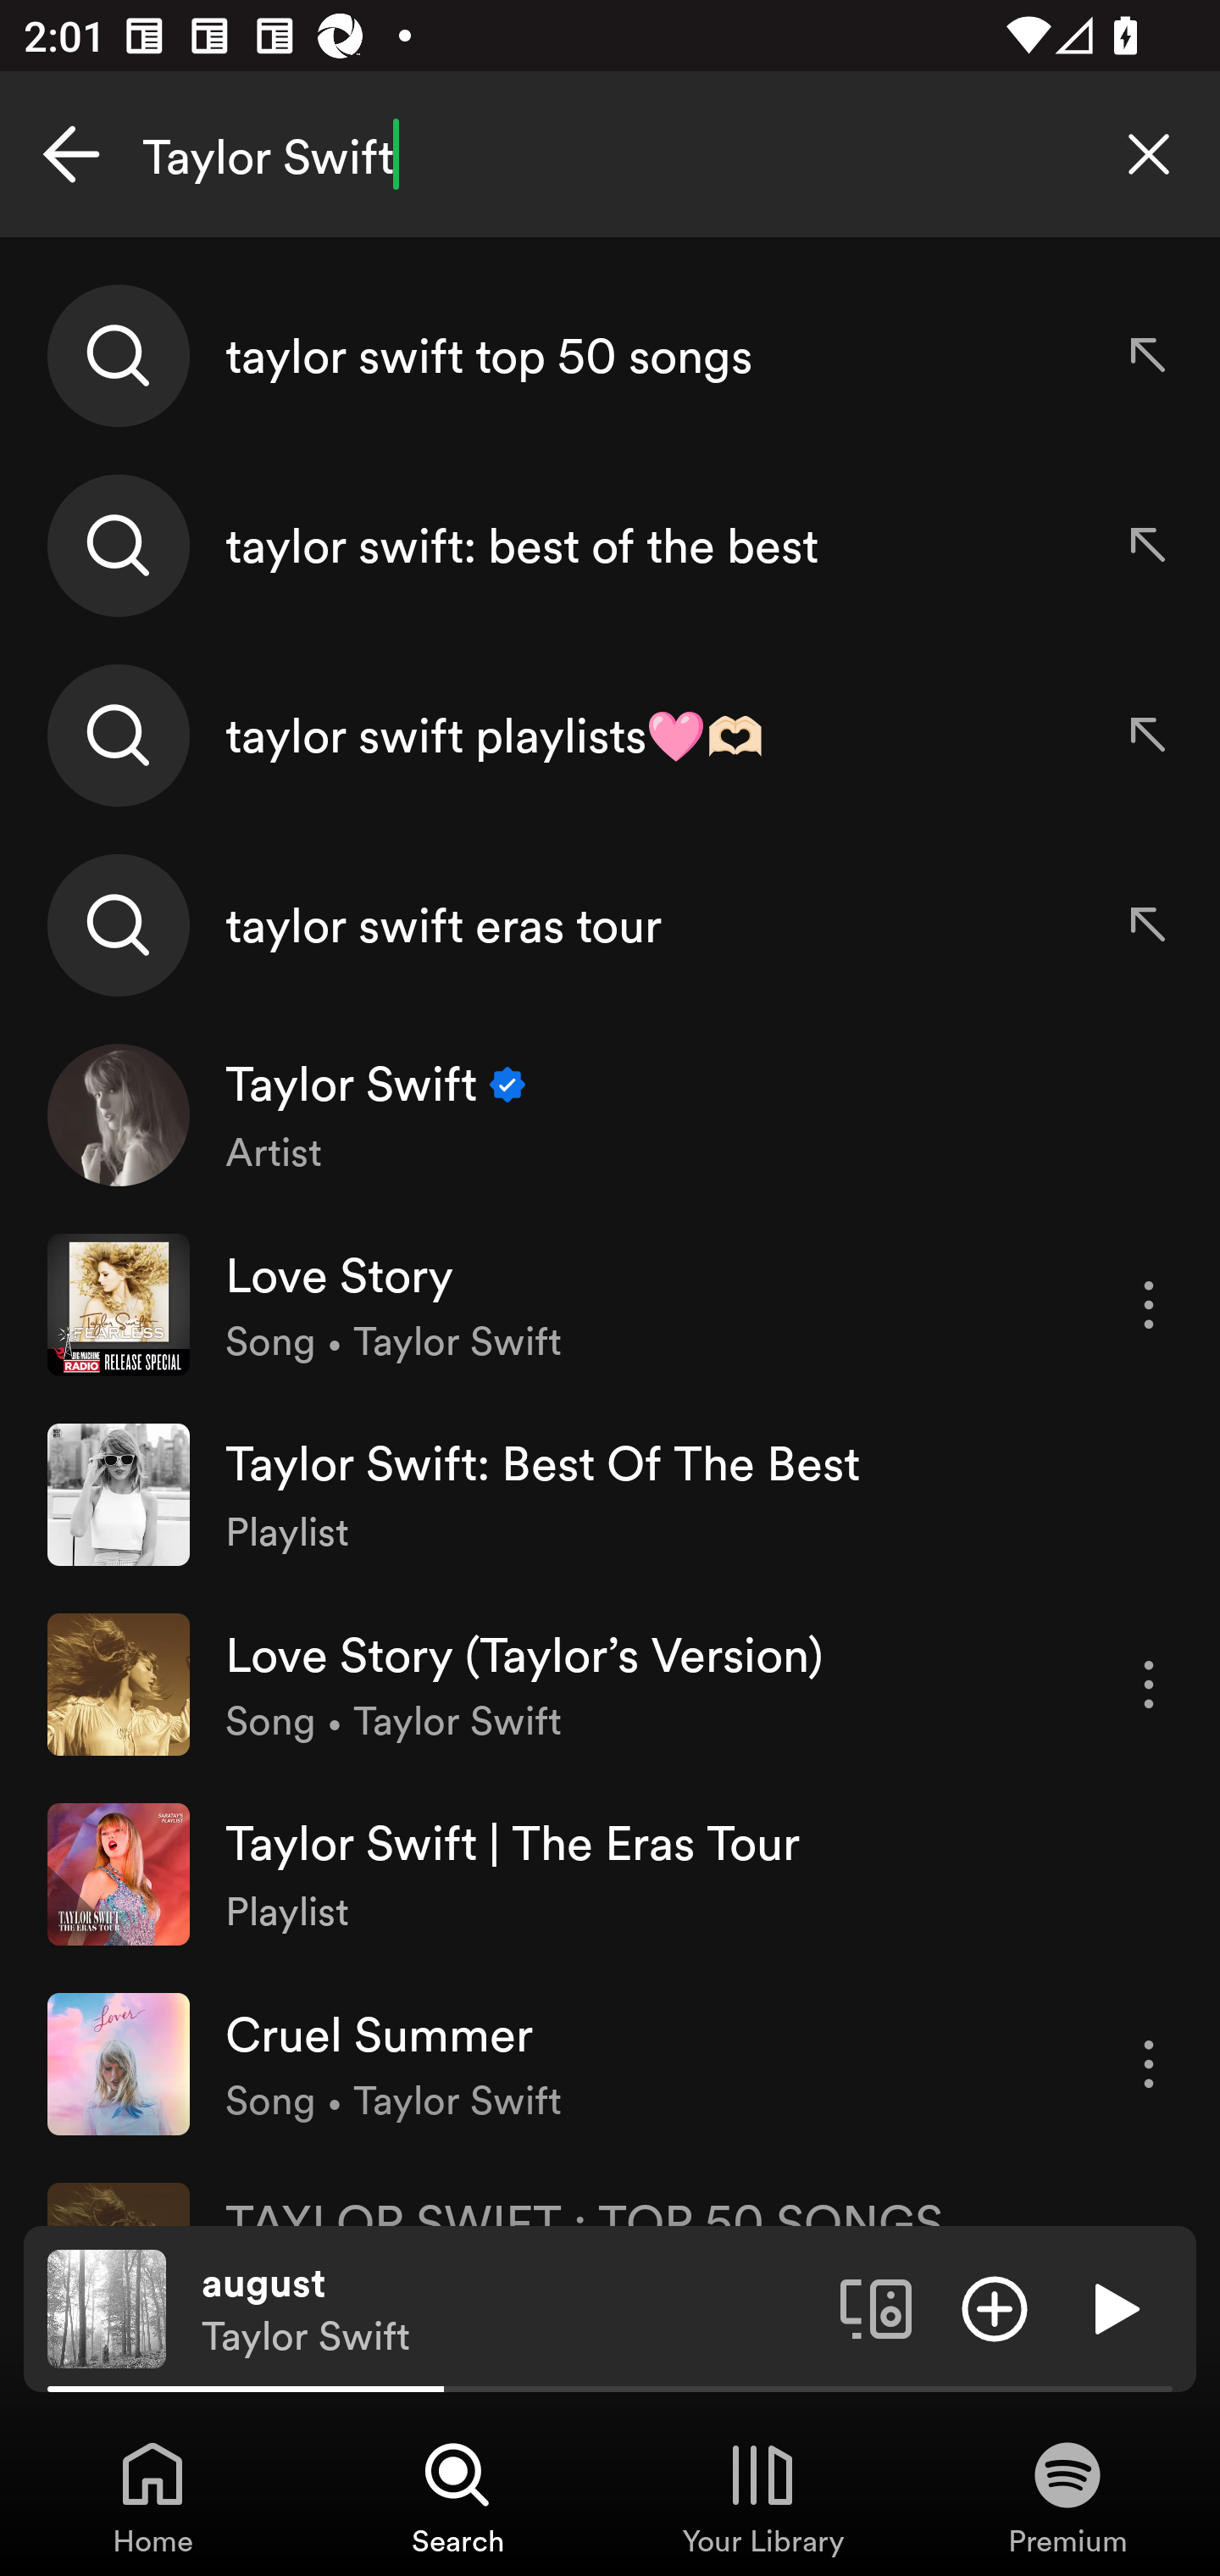 The image size is (1220, 2576). I want to click on Home, Tab 1 of 4 Home Home, so click(152, 2496).